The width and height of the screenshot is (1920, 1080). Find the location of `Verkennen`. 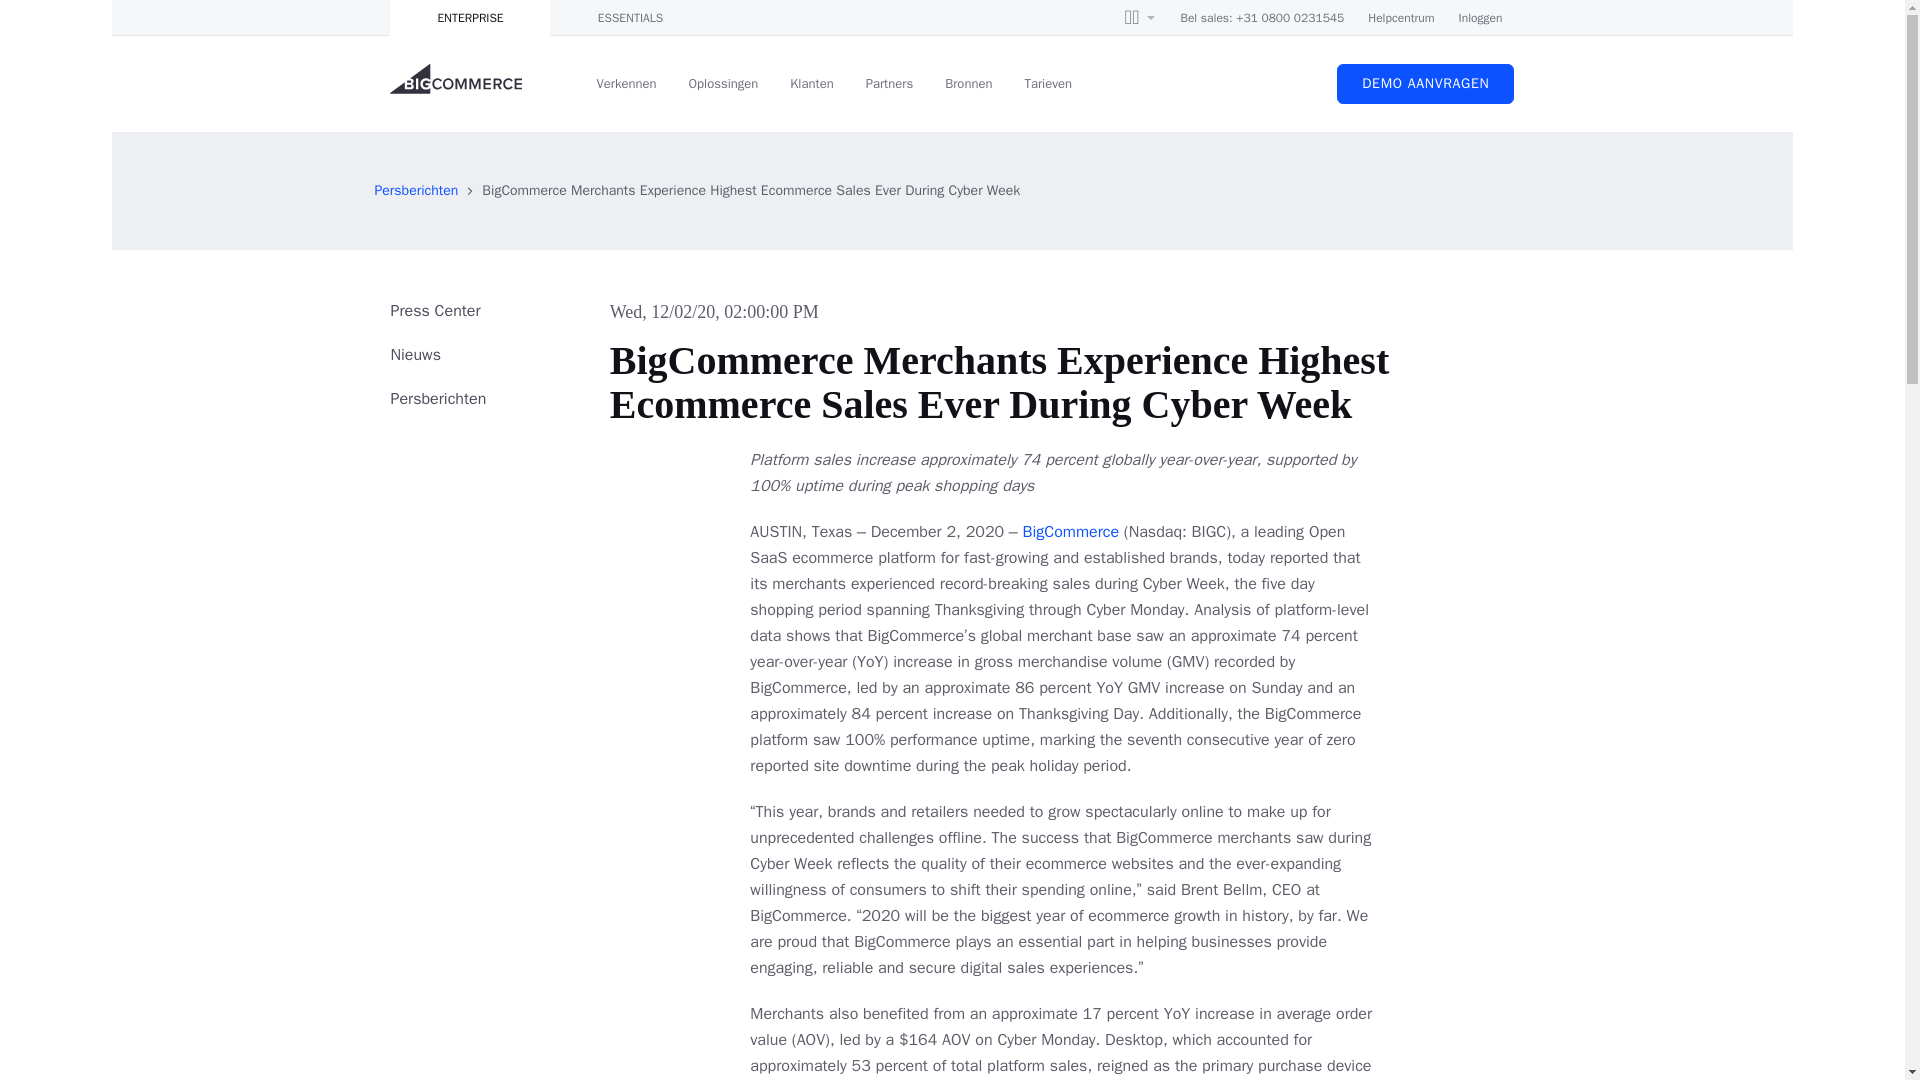

Verkennen is located at coordinates (626, 83).